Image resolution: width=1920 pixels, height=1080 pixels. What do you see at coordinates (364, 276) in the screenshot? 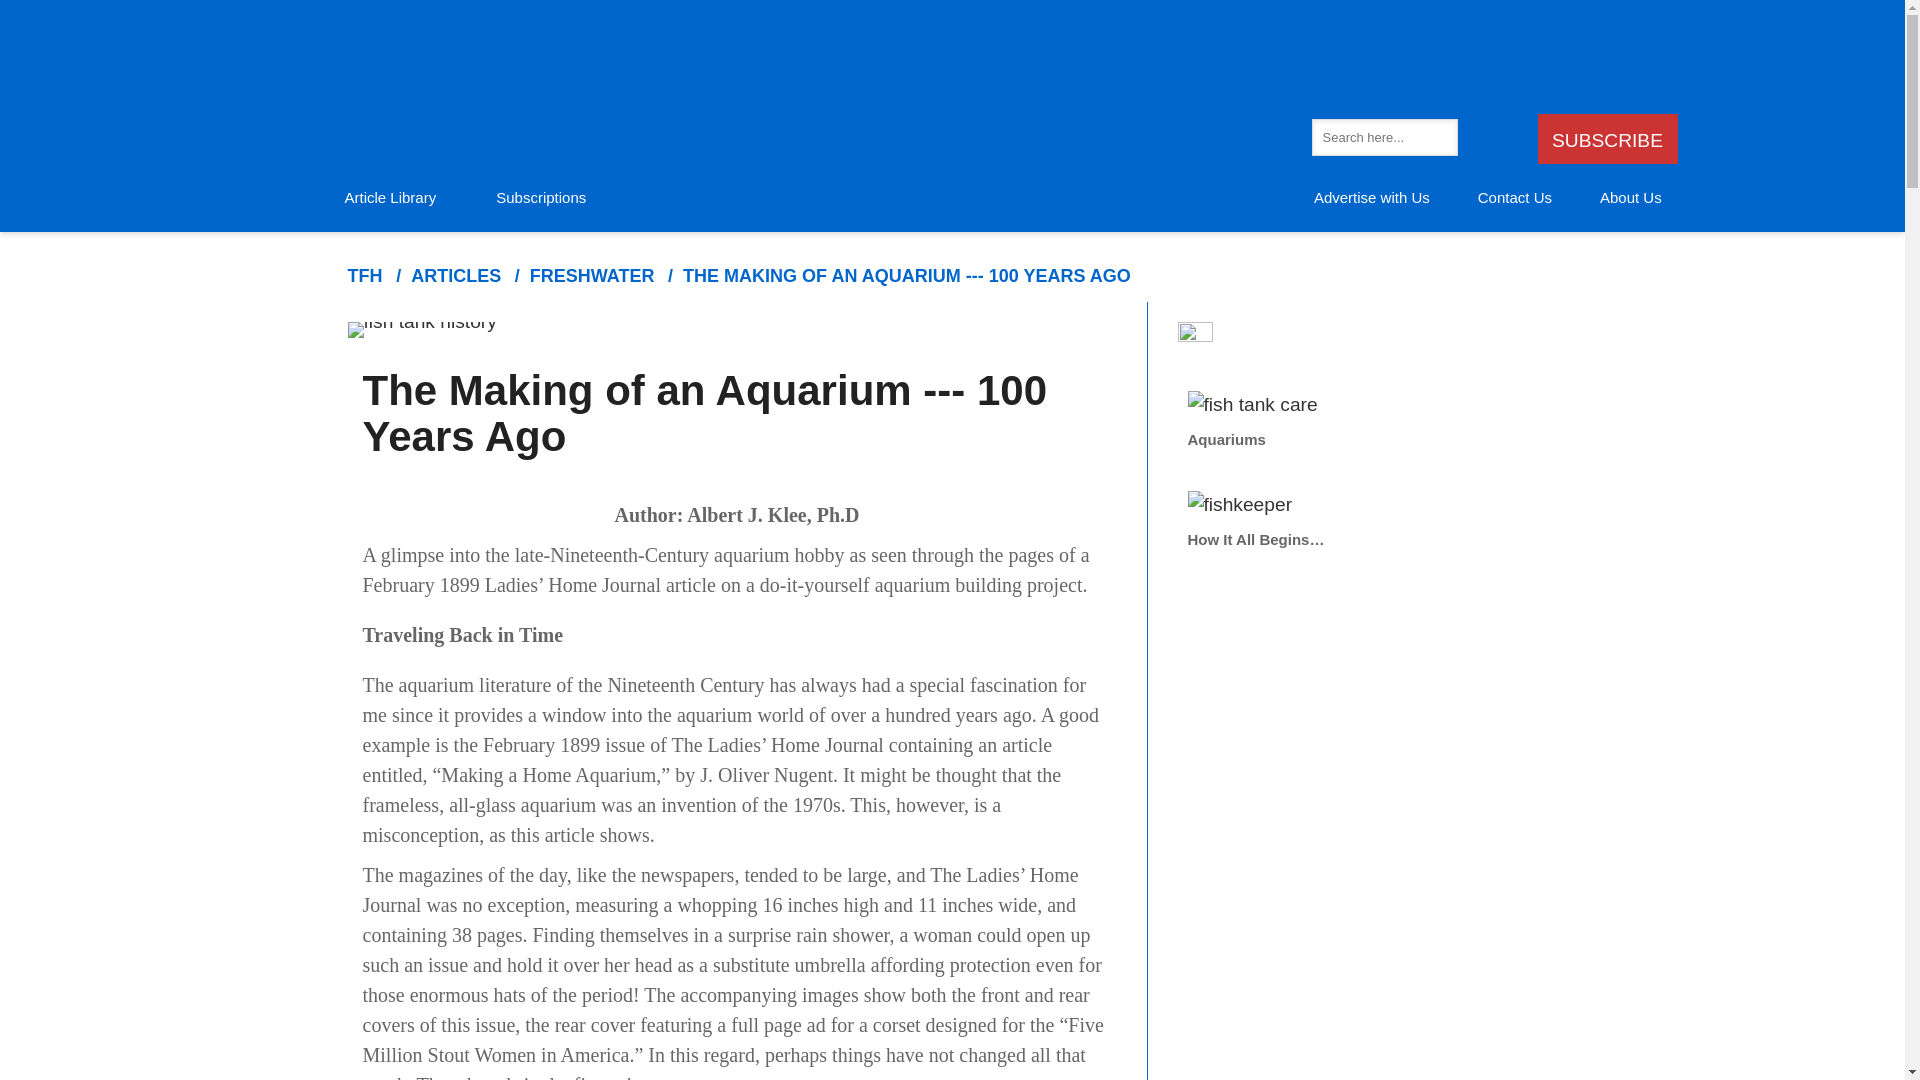
I see `Home` at bounding box center [364, 276].